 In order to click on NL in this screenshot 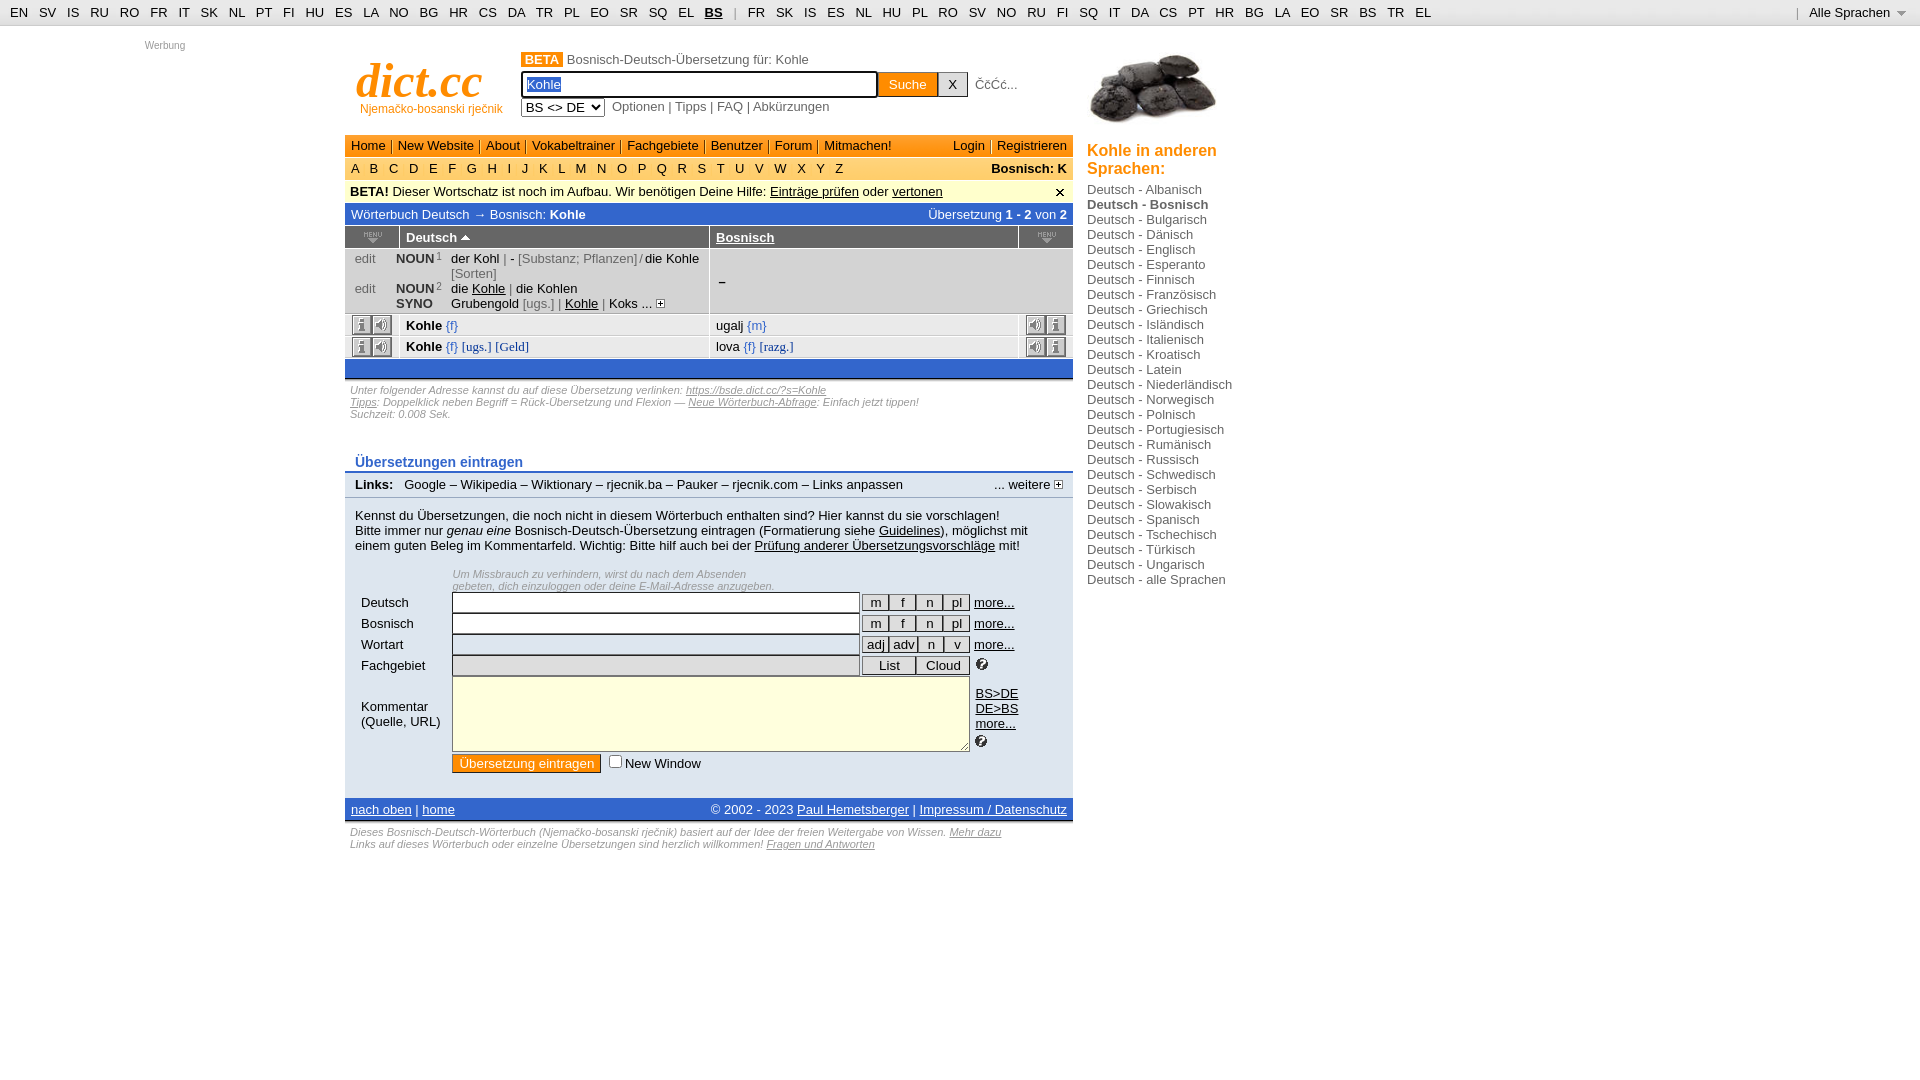, I will do `click(863, 12)`.